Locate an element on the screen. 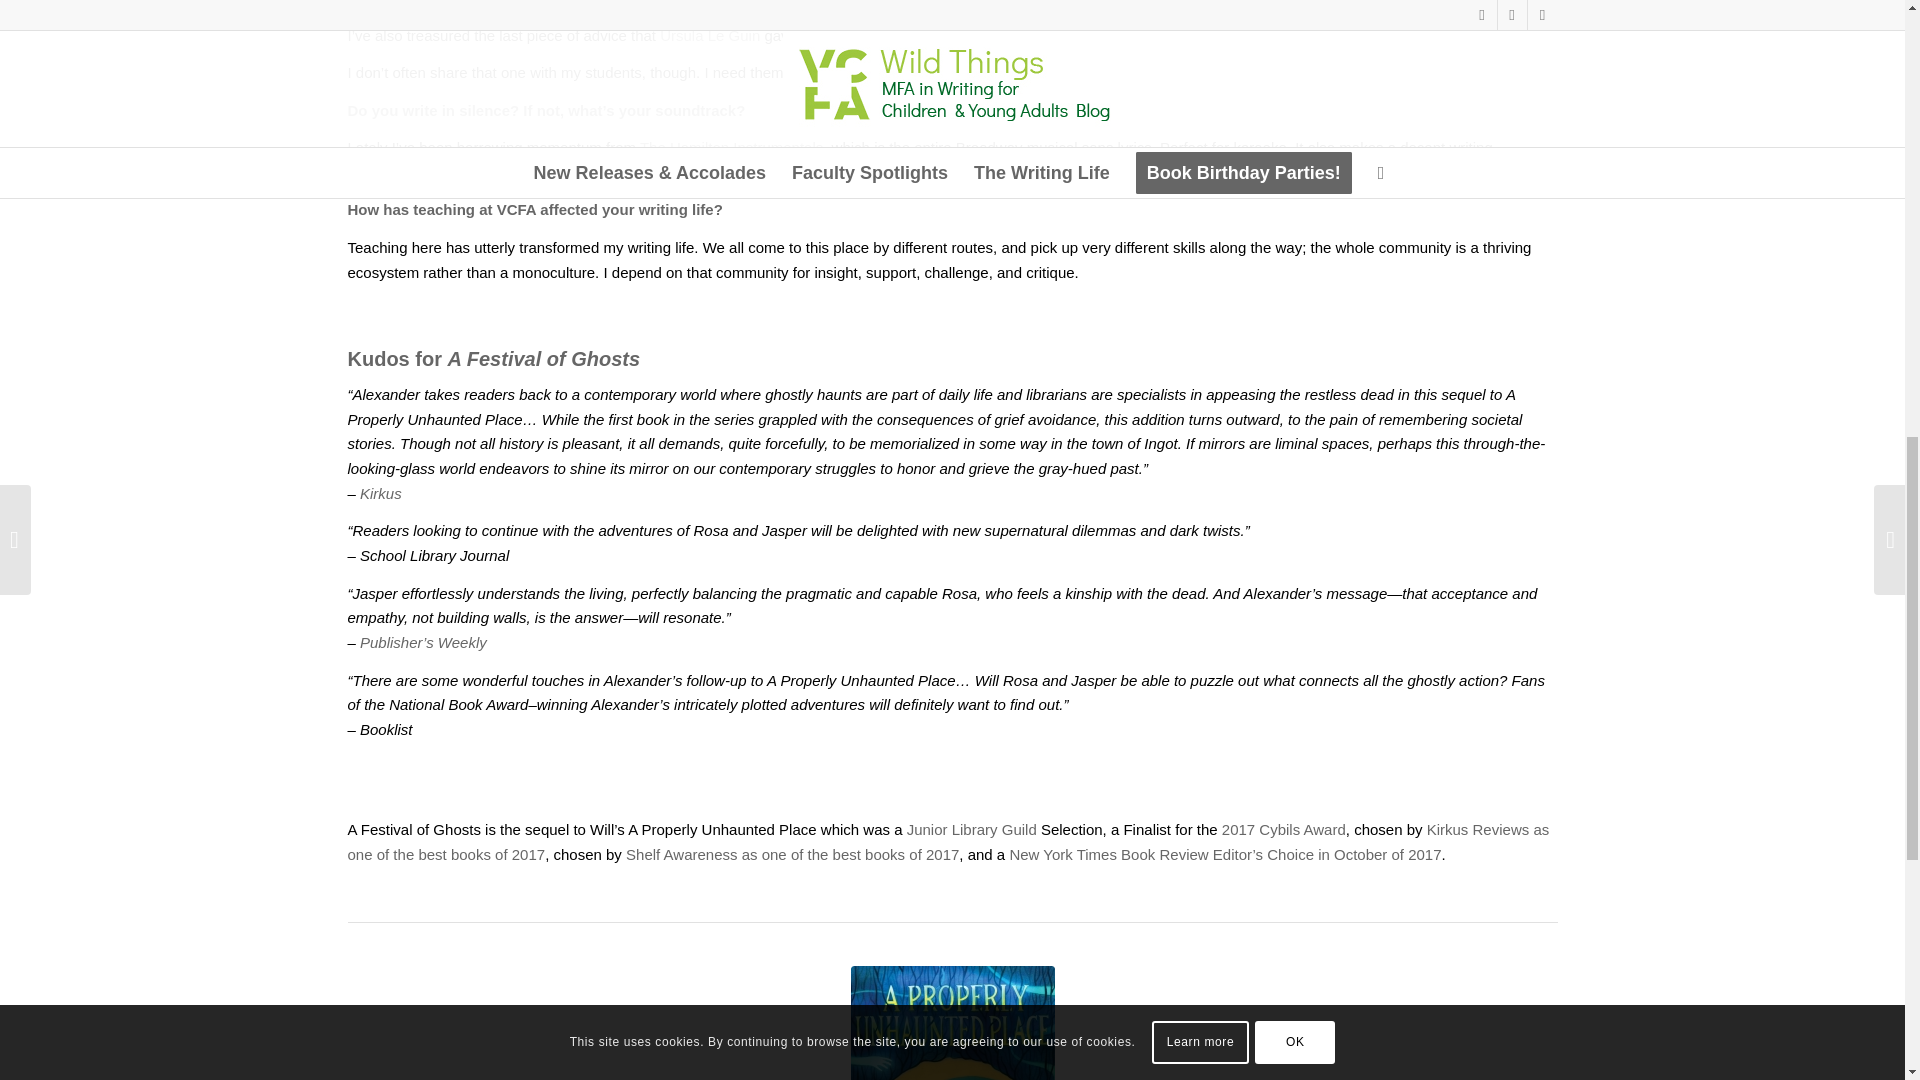  Shelf Awareness as one of the best books of 2017 is located at coordinates (792, 854).